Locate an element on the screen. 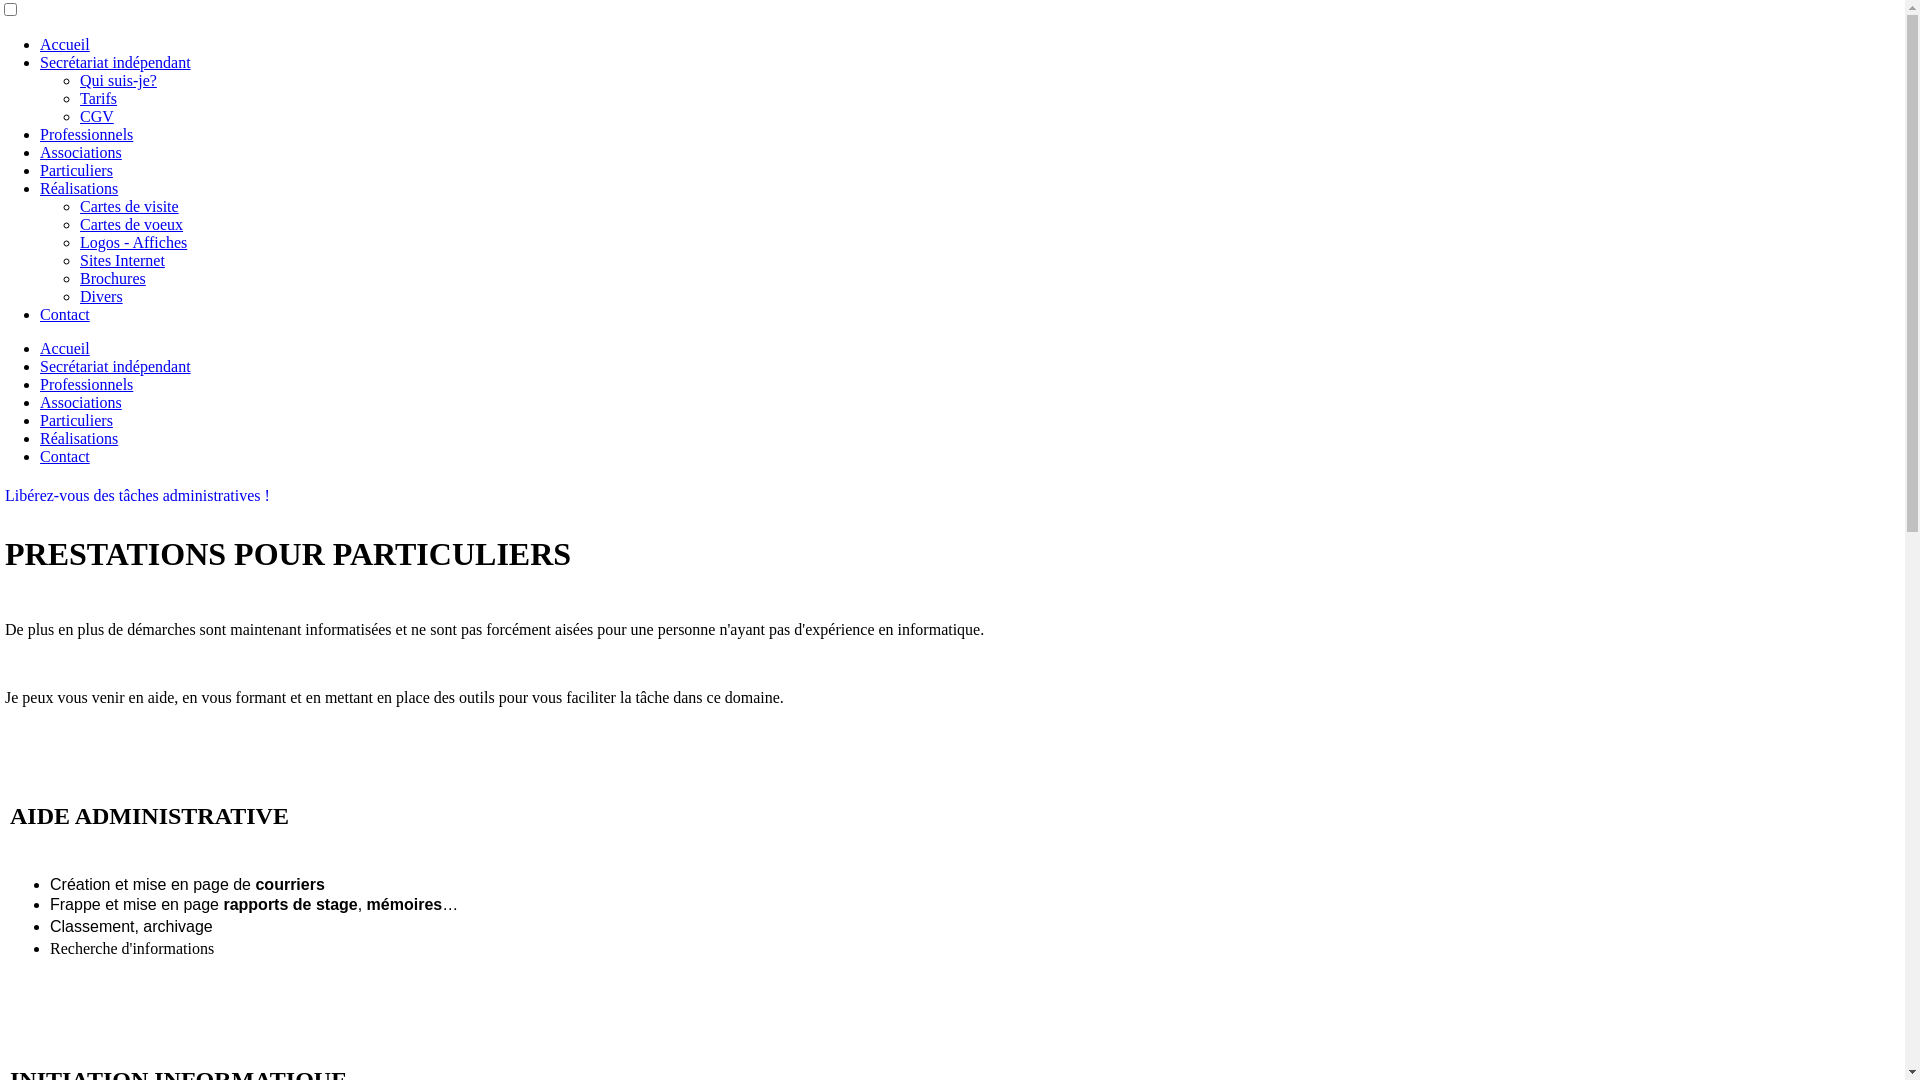  Professionnels is located at coordinates (86, 384).